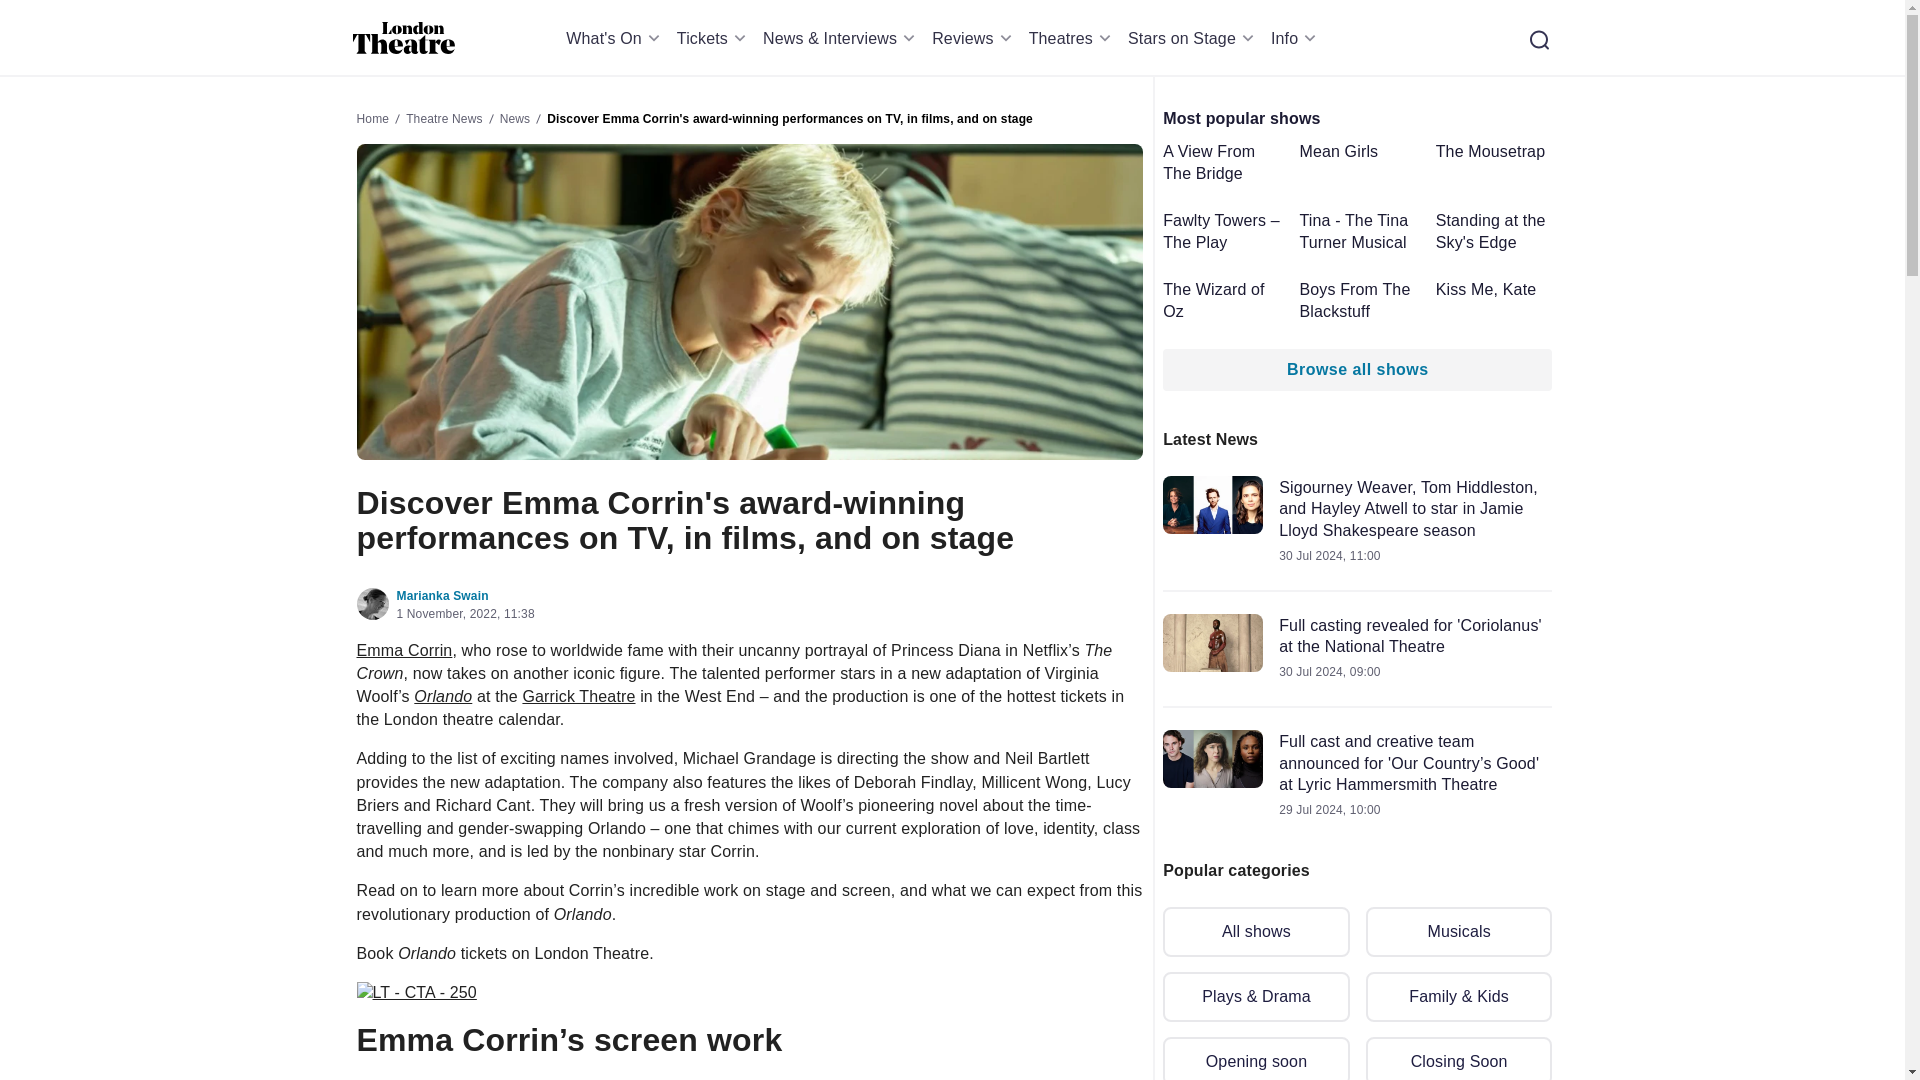 This screenshot has width=1920, height=1080. What do you see at coordinates (616, 38) in the screenshot?
I see `What's On` at bounding box center [616, 38].